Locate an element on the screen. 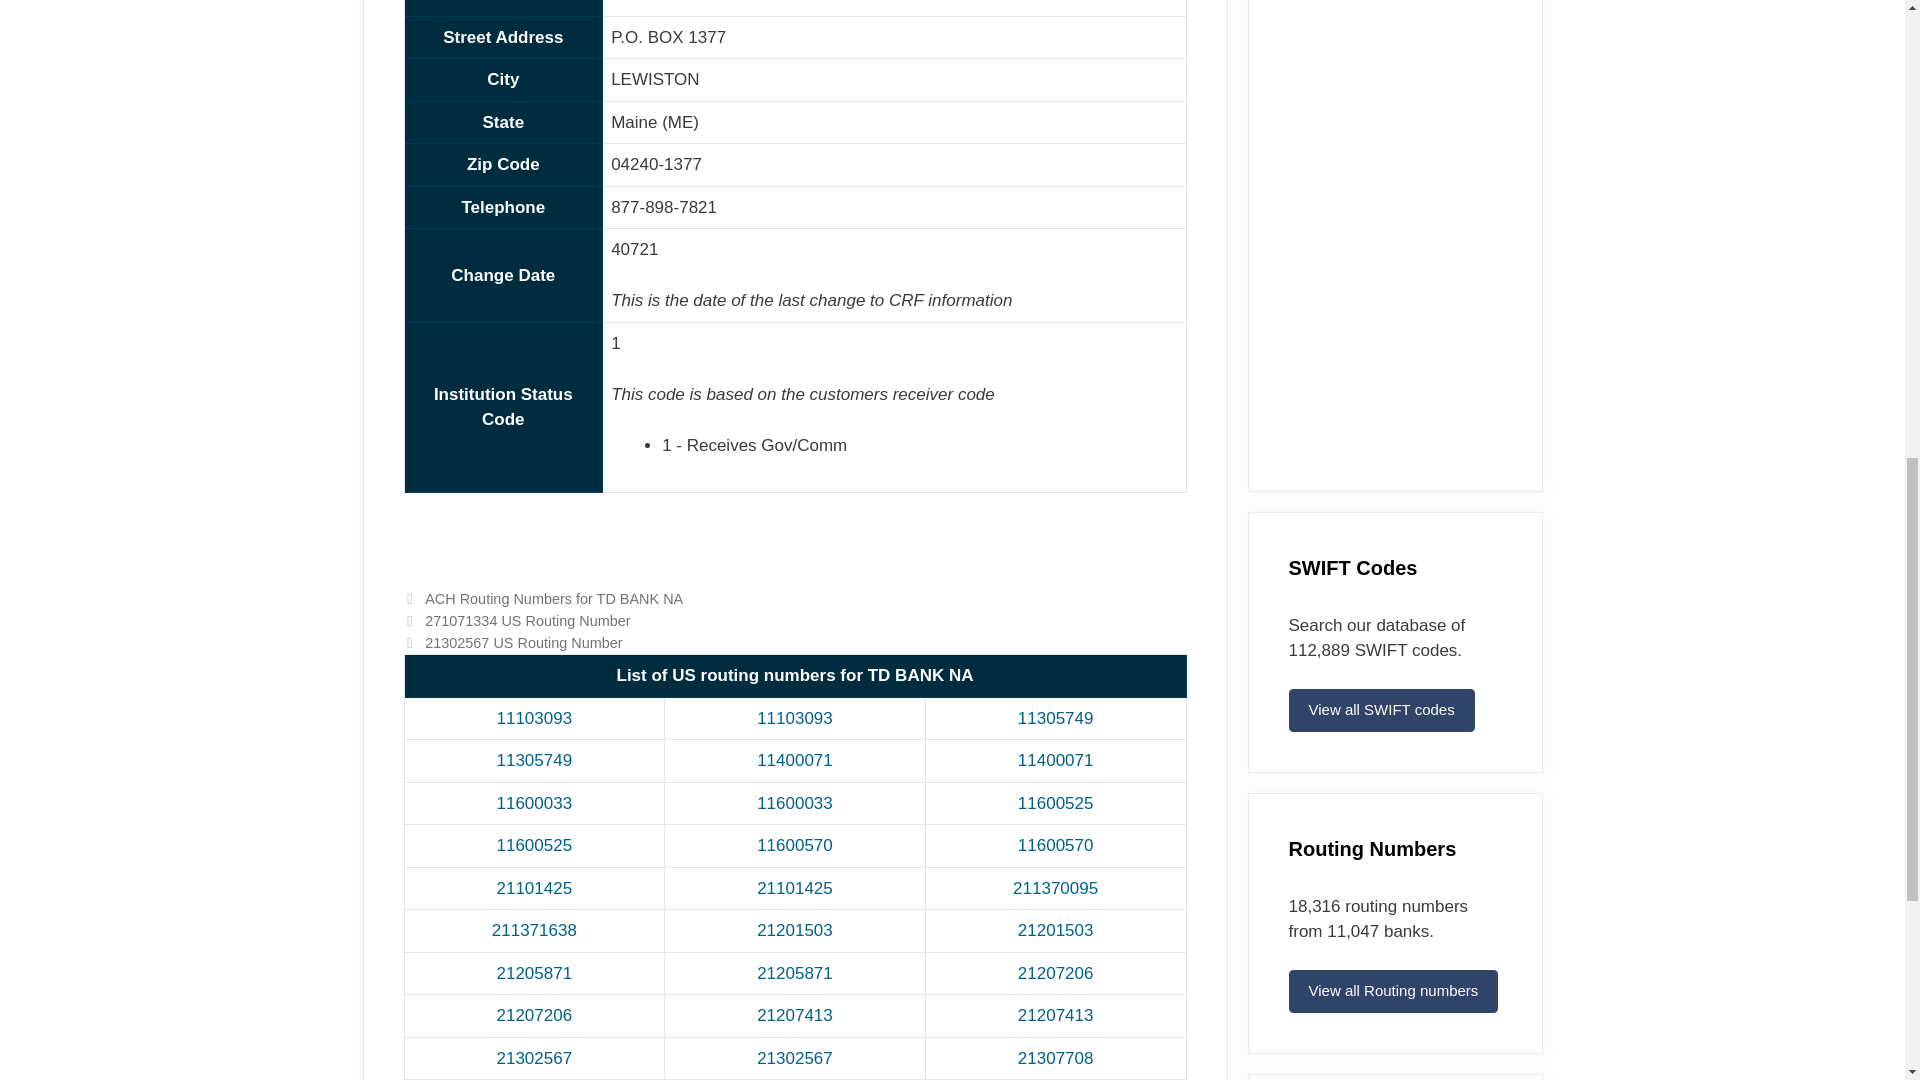 The width and height of the screenshot is (1920, 1080). 11600570 is located at coordinates (794, 845).